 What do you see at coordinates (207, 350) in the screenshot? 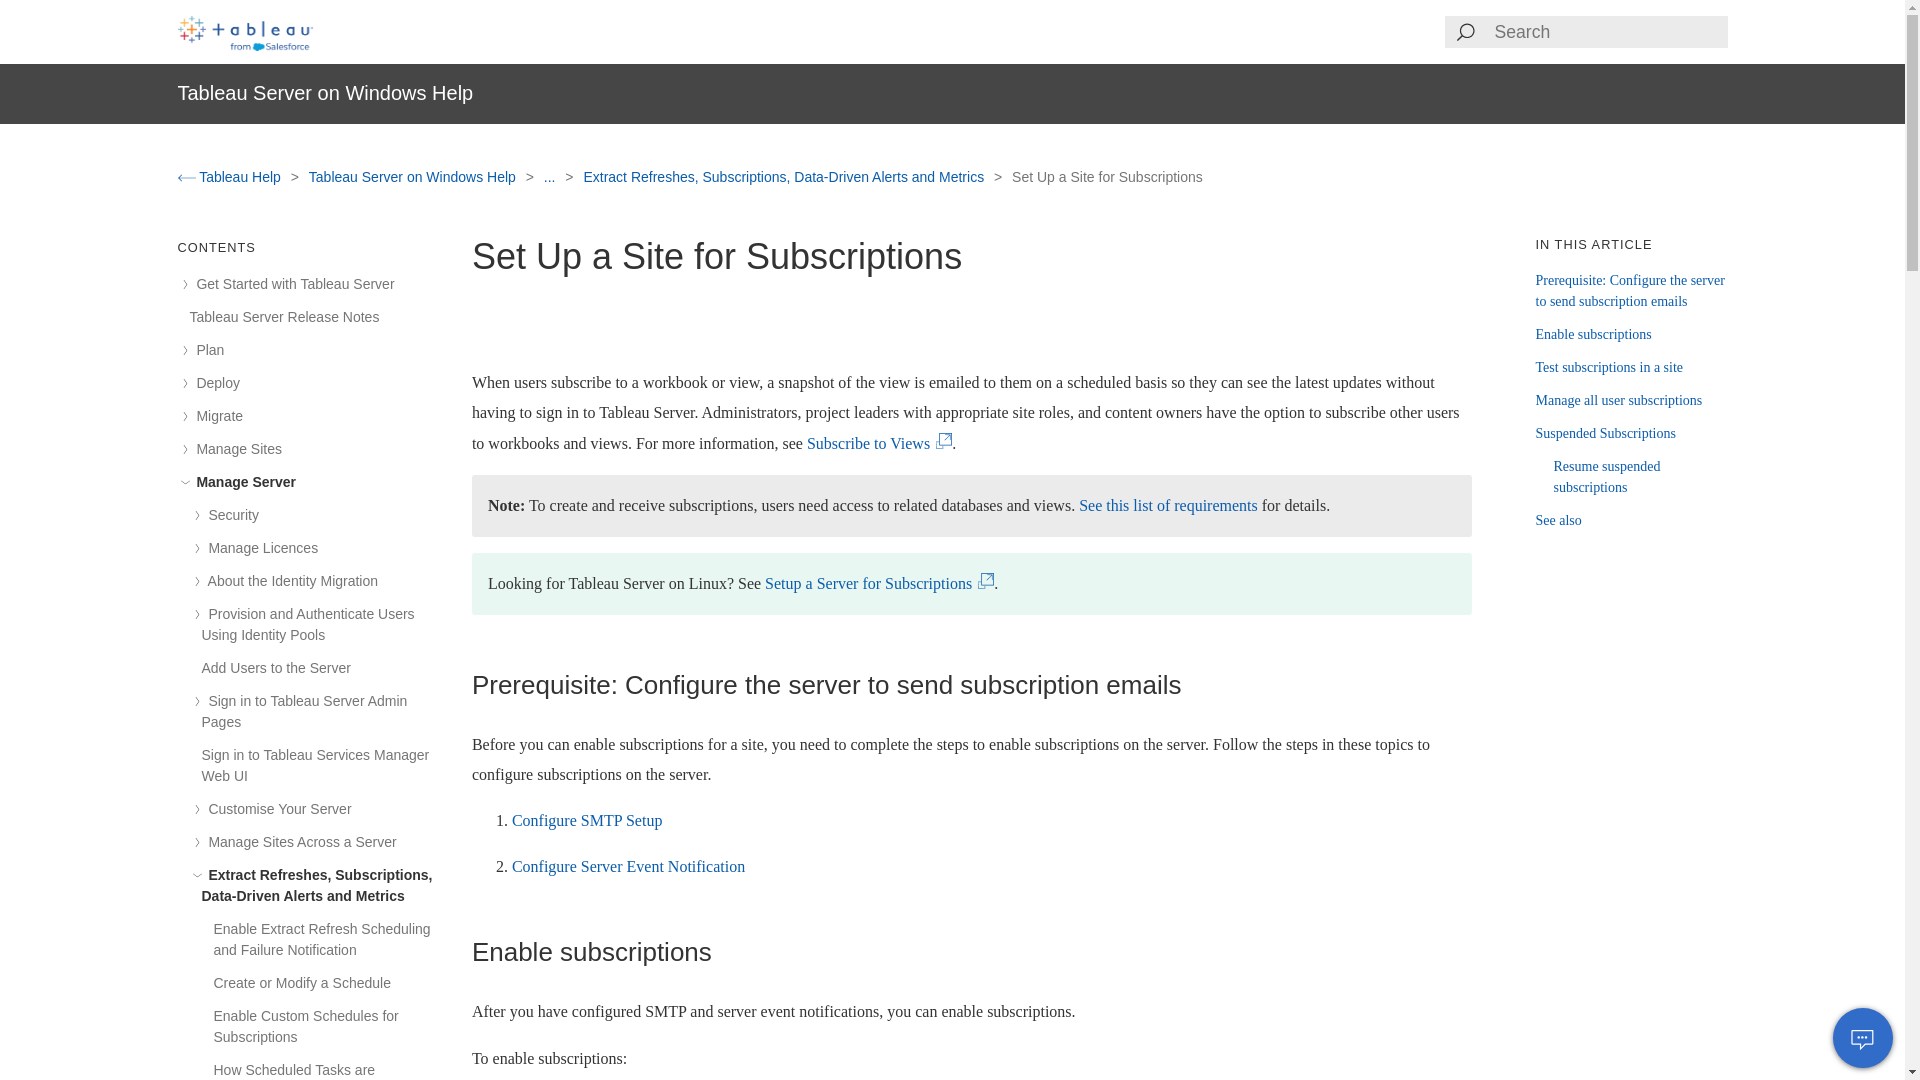
I see `Plan` at bounding box center [207, 350].